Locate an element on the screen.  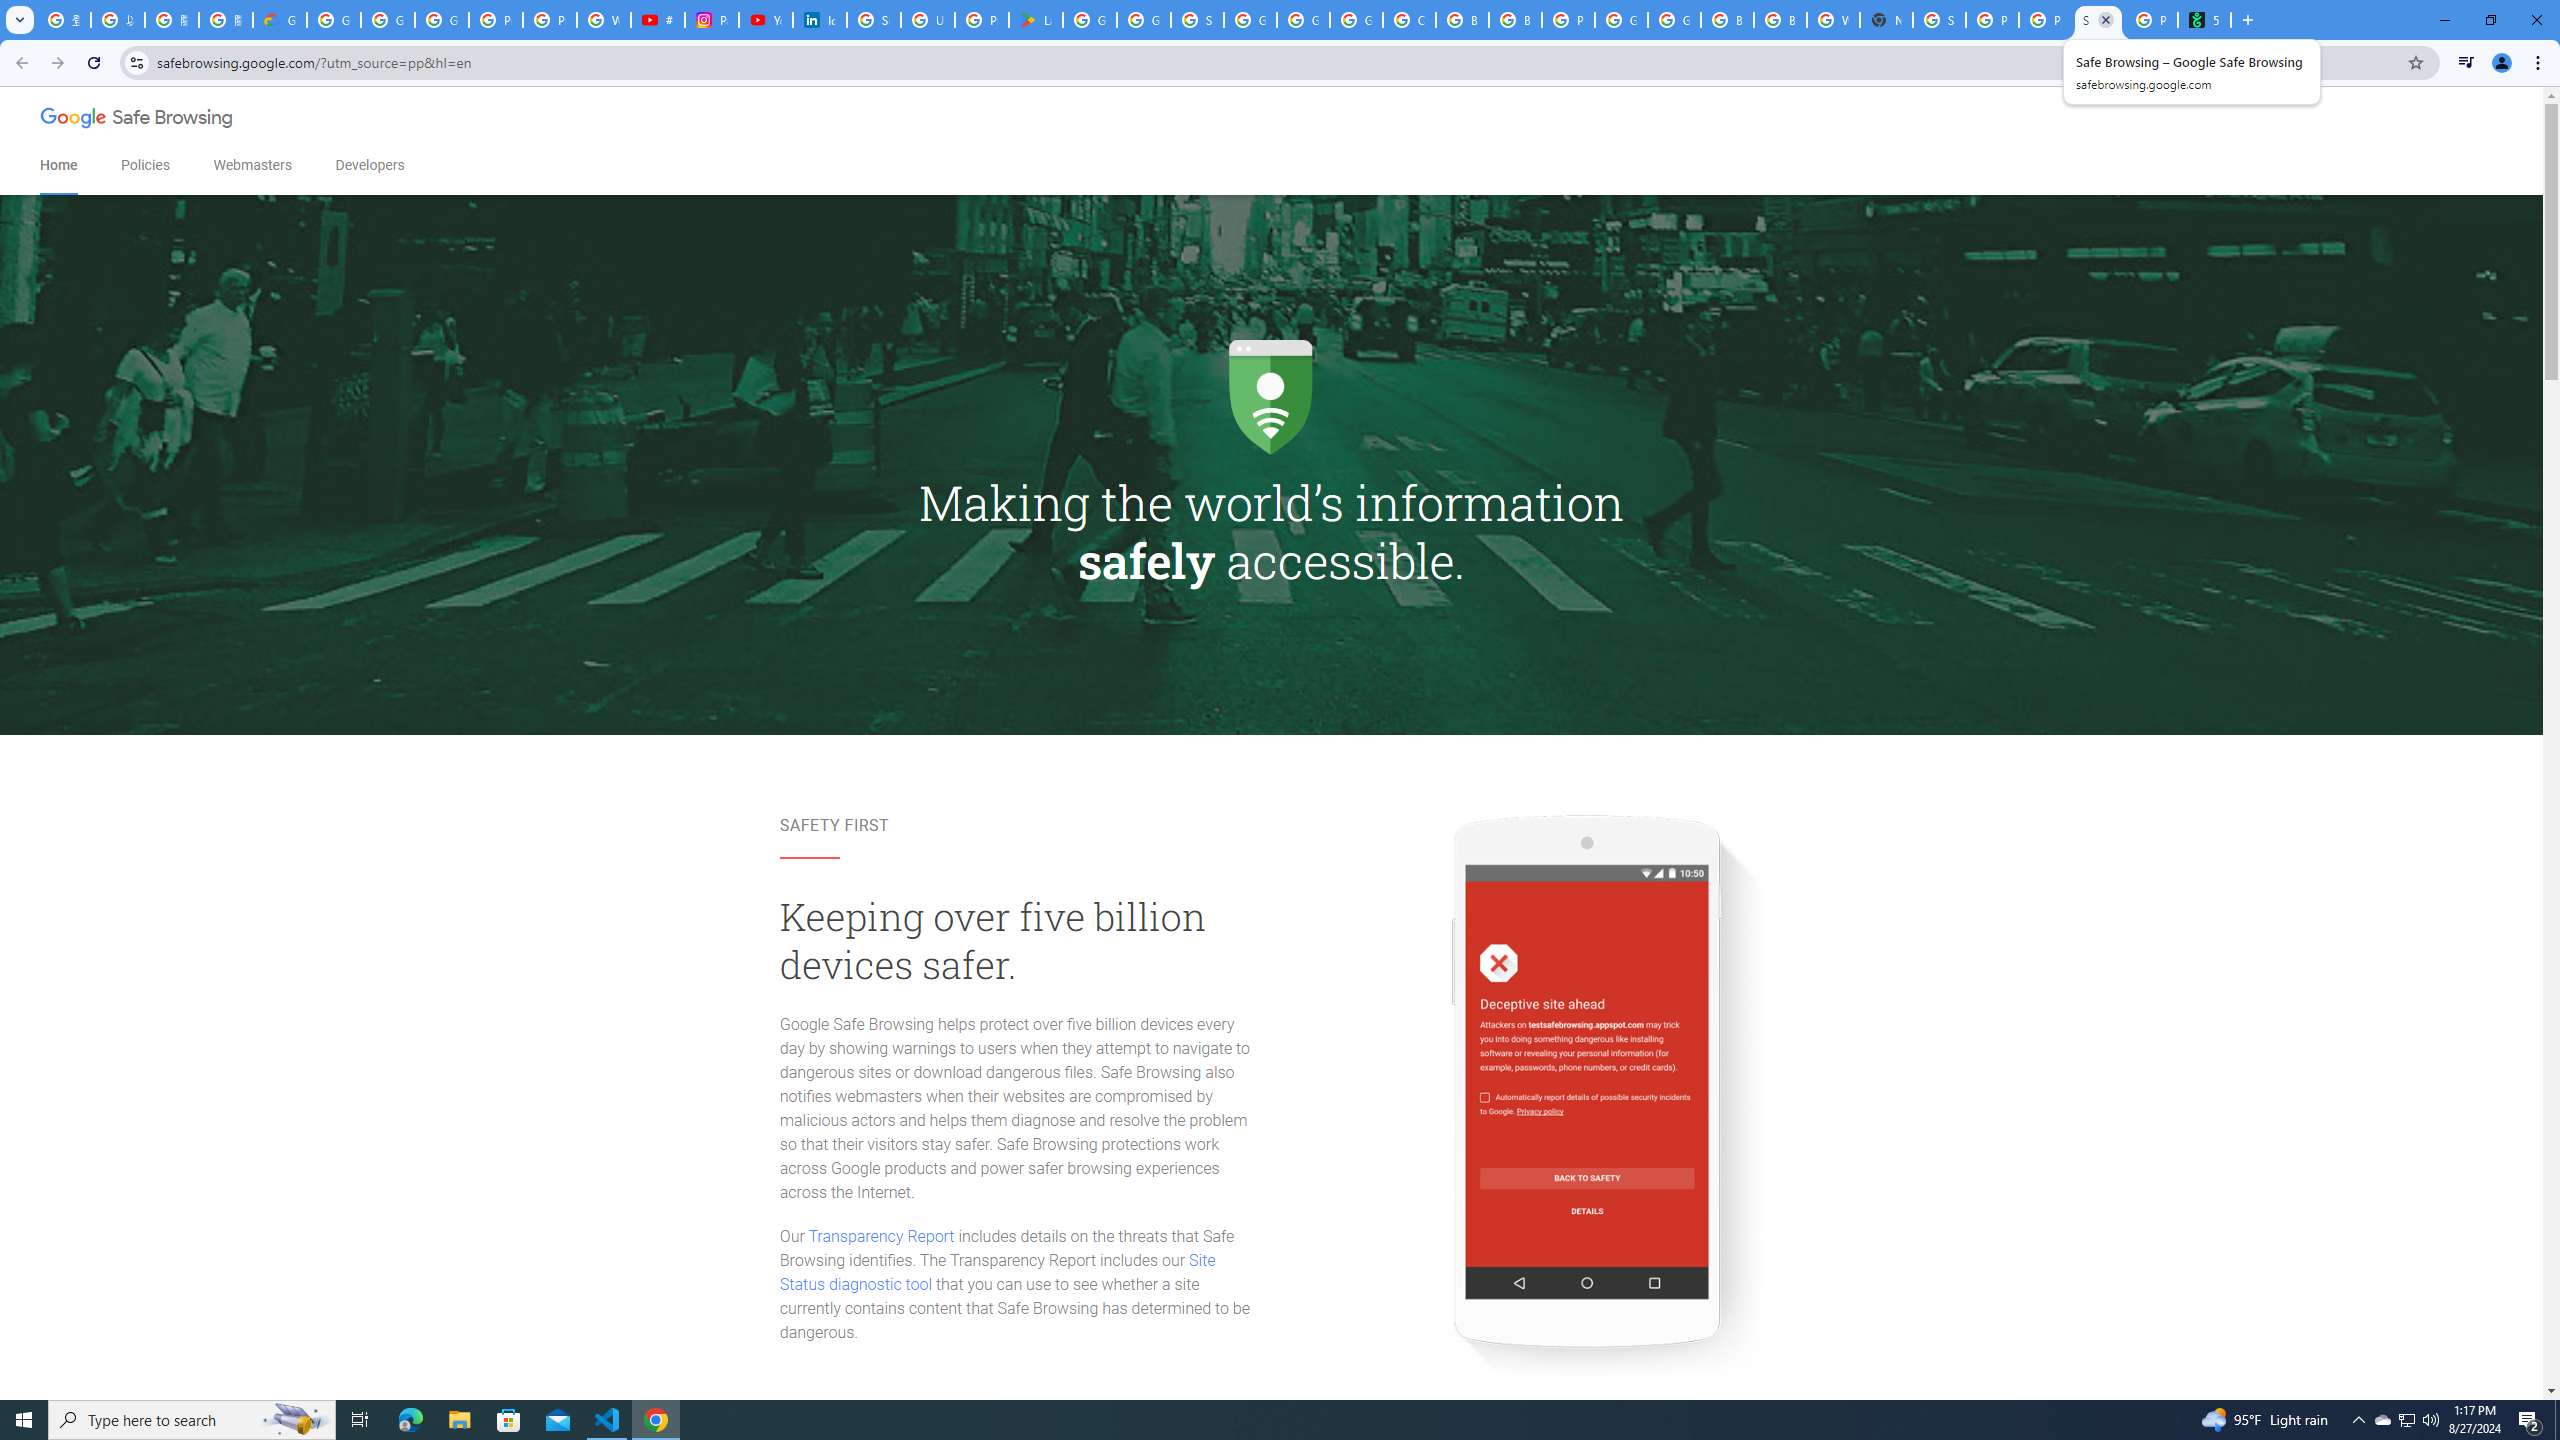
Google Safe Browsing is located at coordinates (138, 120).